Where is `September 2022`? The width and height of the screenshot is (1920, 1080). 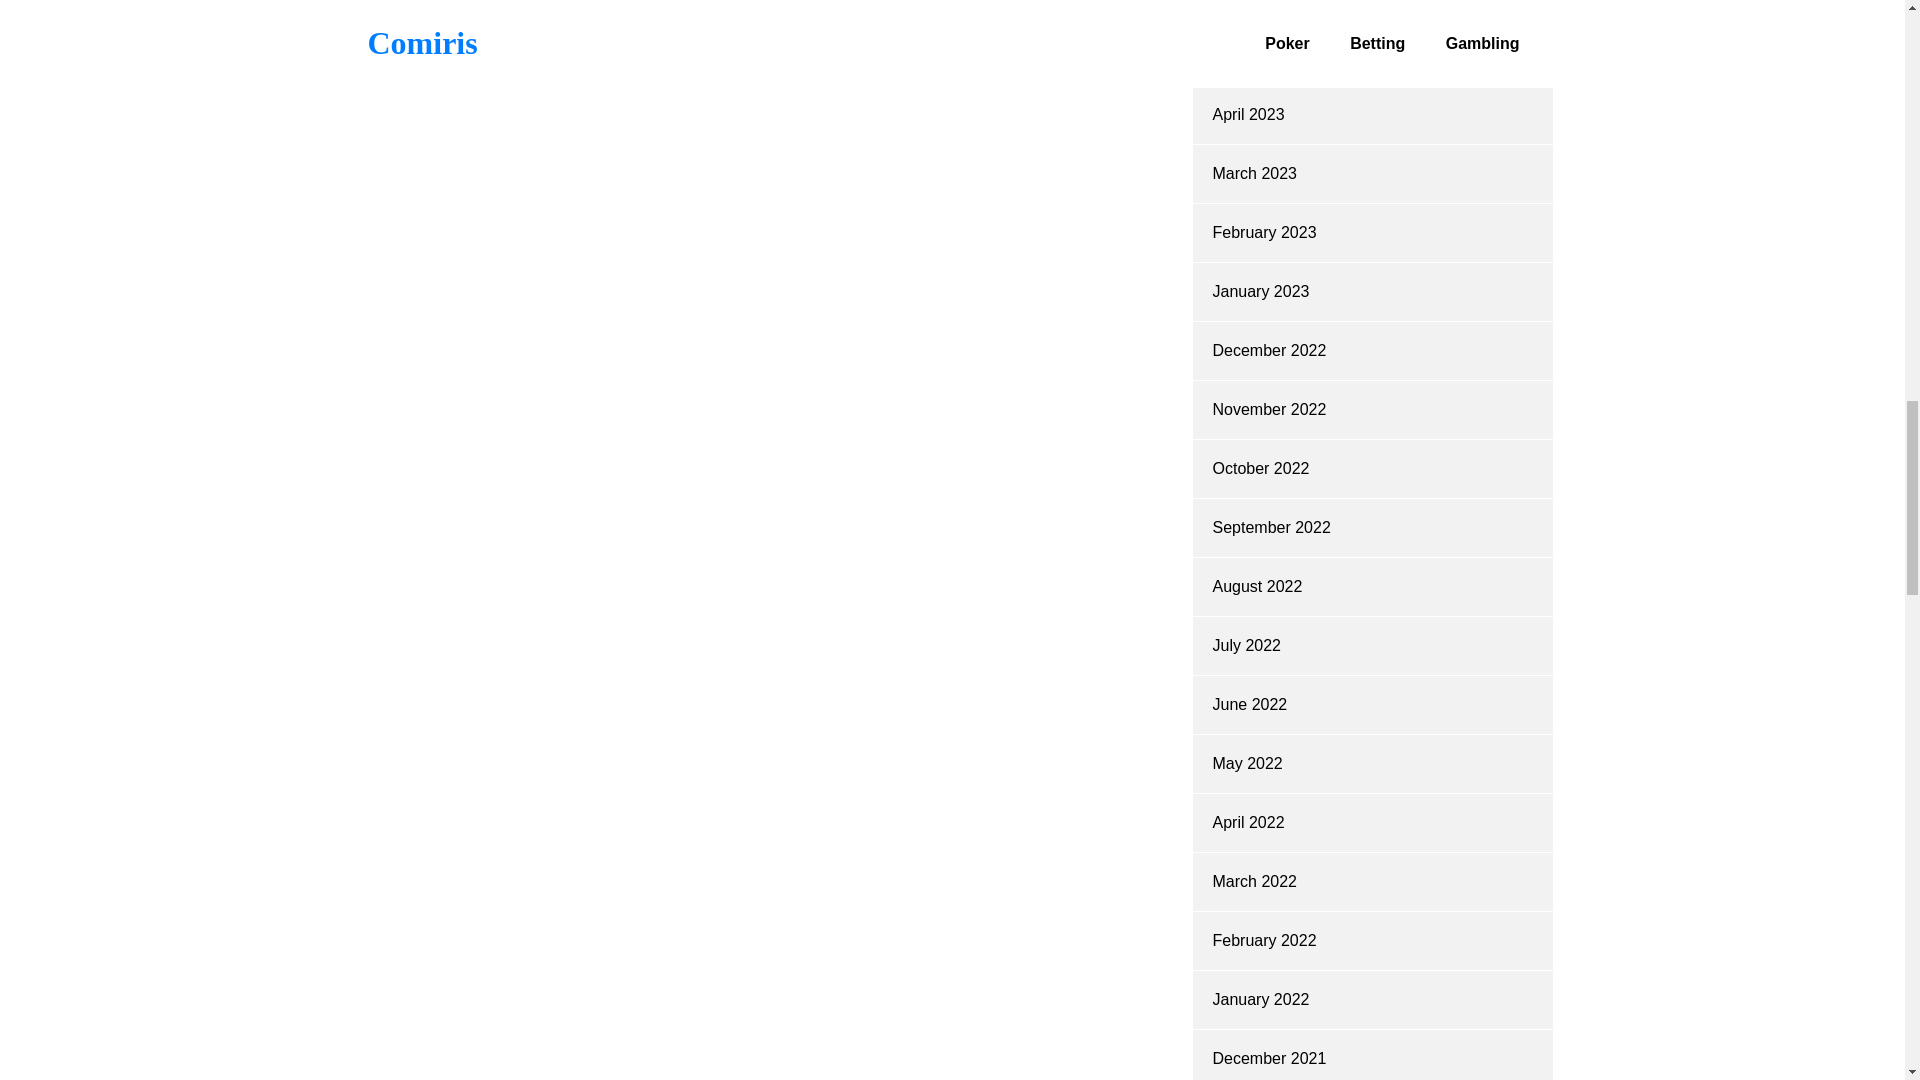 September 2022 is located at coordinates (1270, 527).